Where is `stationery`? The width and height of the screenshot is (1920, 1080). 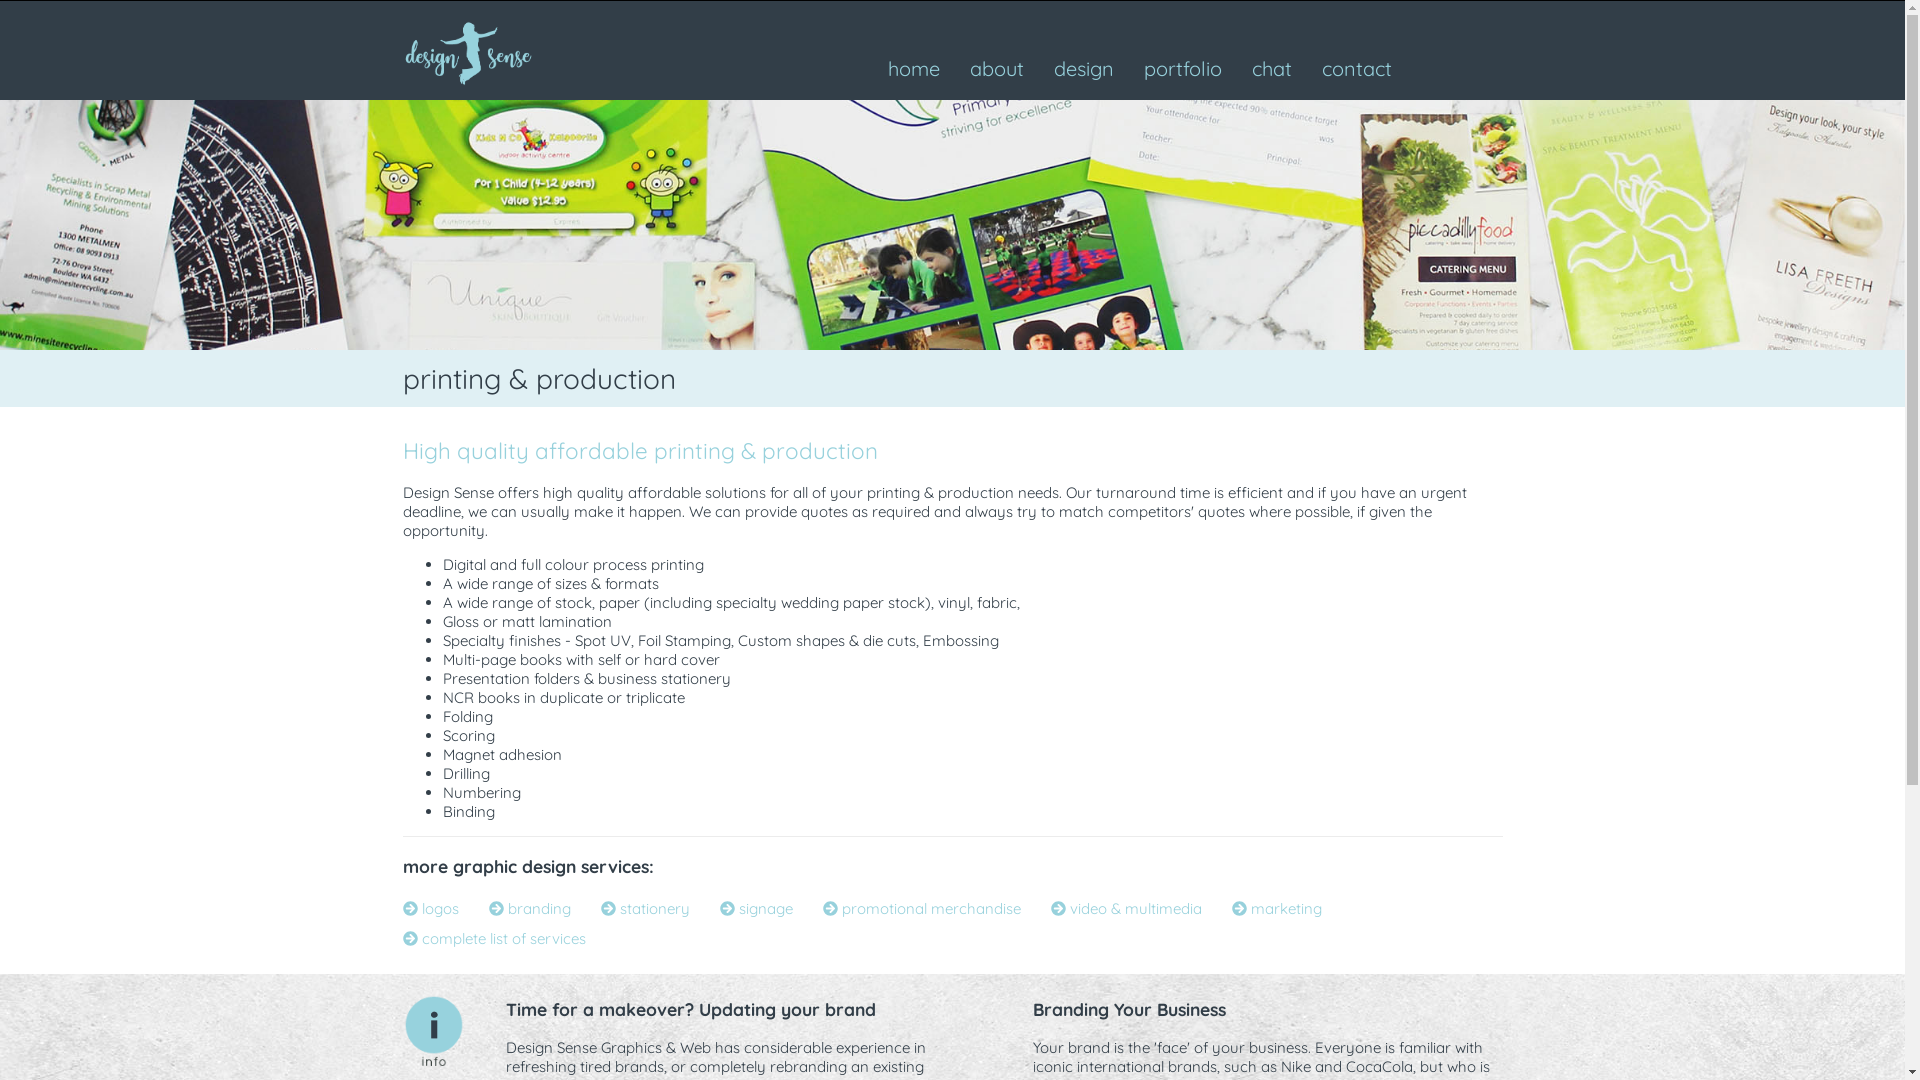 stationery is located at coordinates (644, 908).